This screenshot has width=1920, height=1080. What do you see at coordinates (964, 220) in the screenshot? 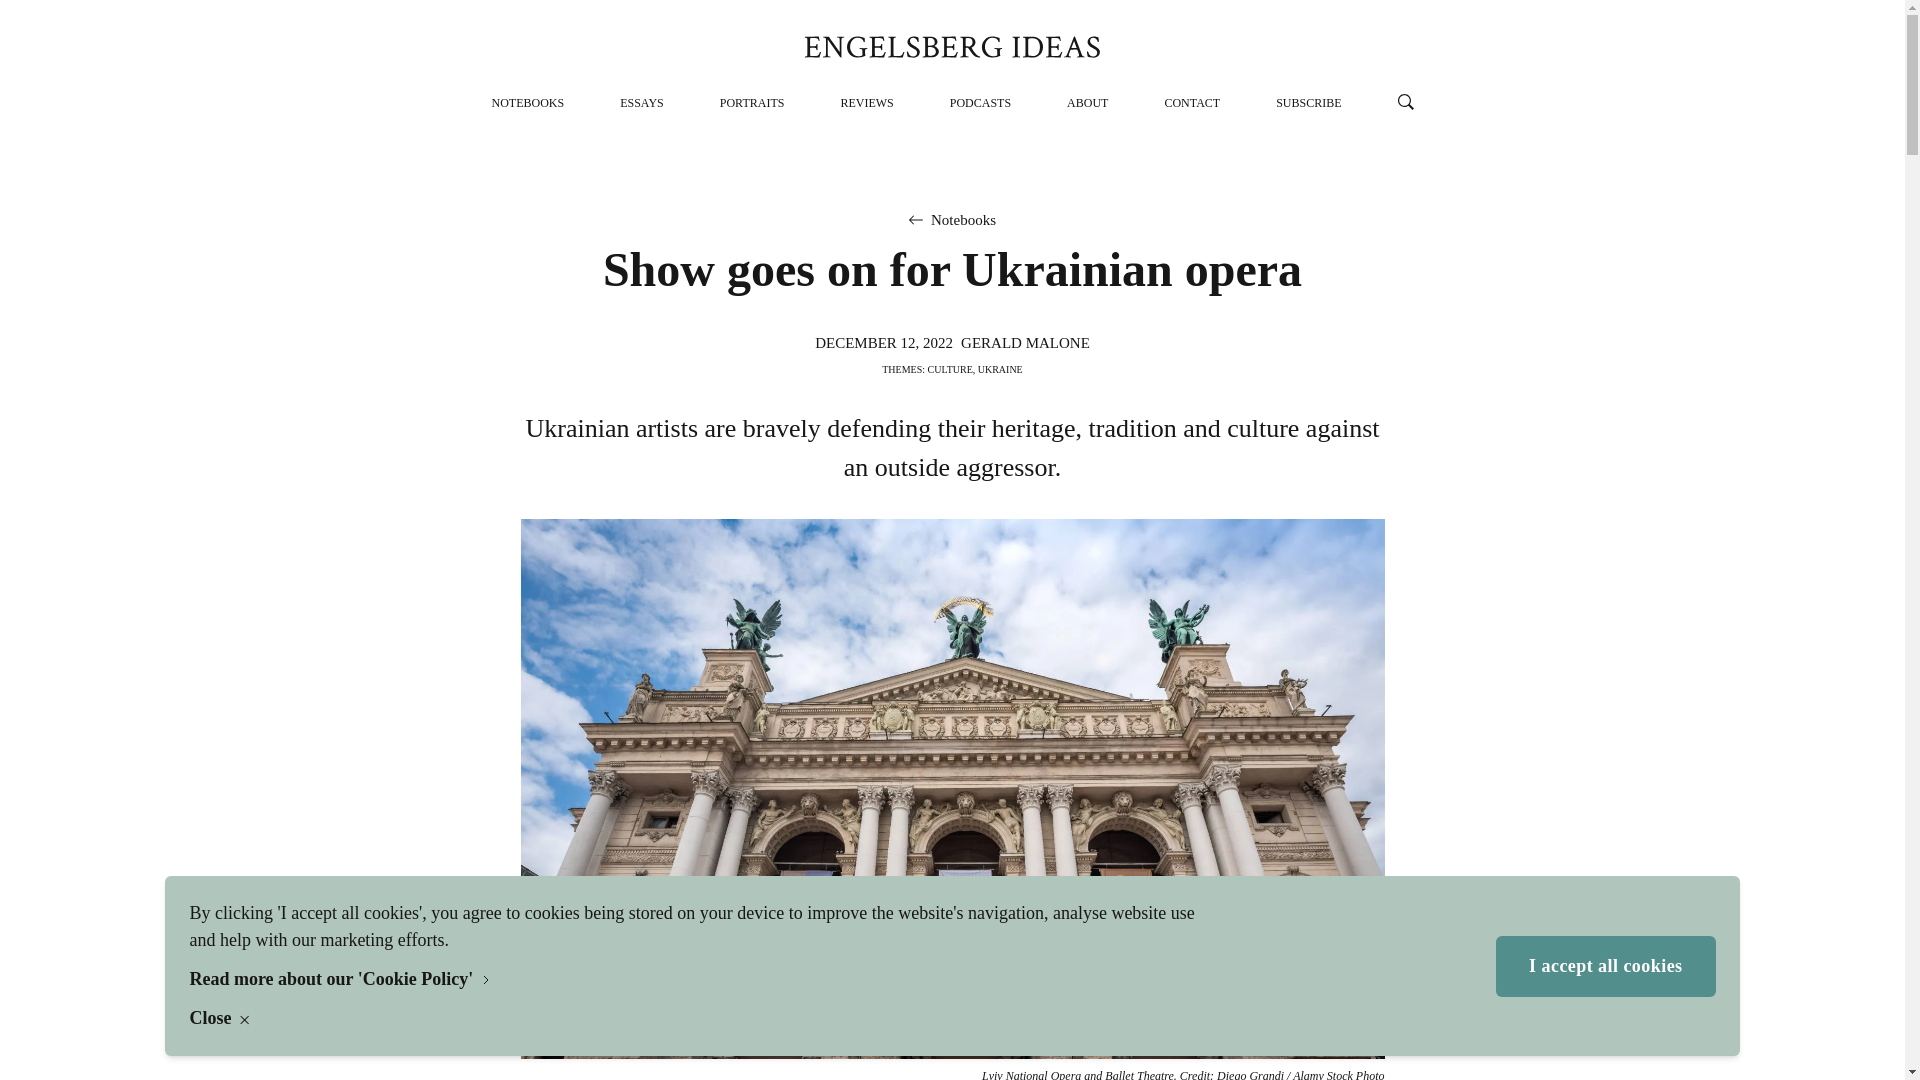
I see `Notebooks` at bounding box center [964, 220].